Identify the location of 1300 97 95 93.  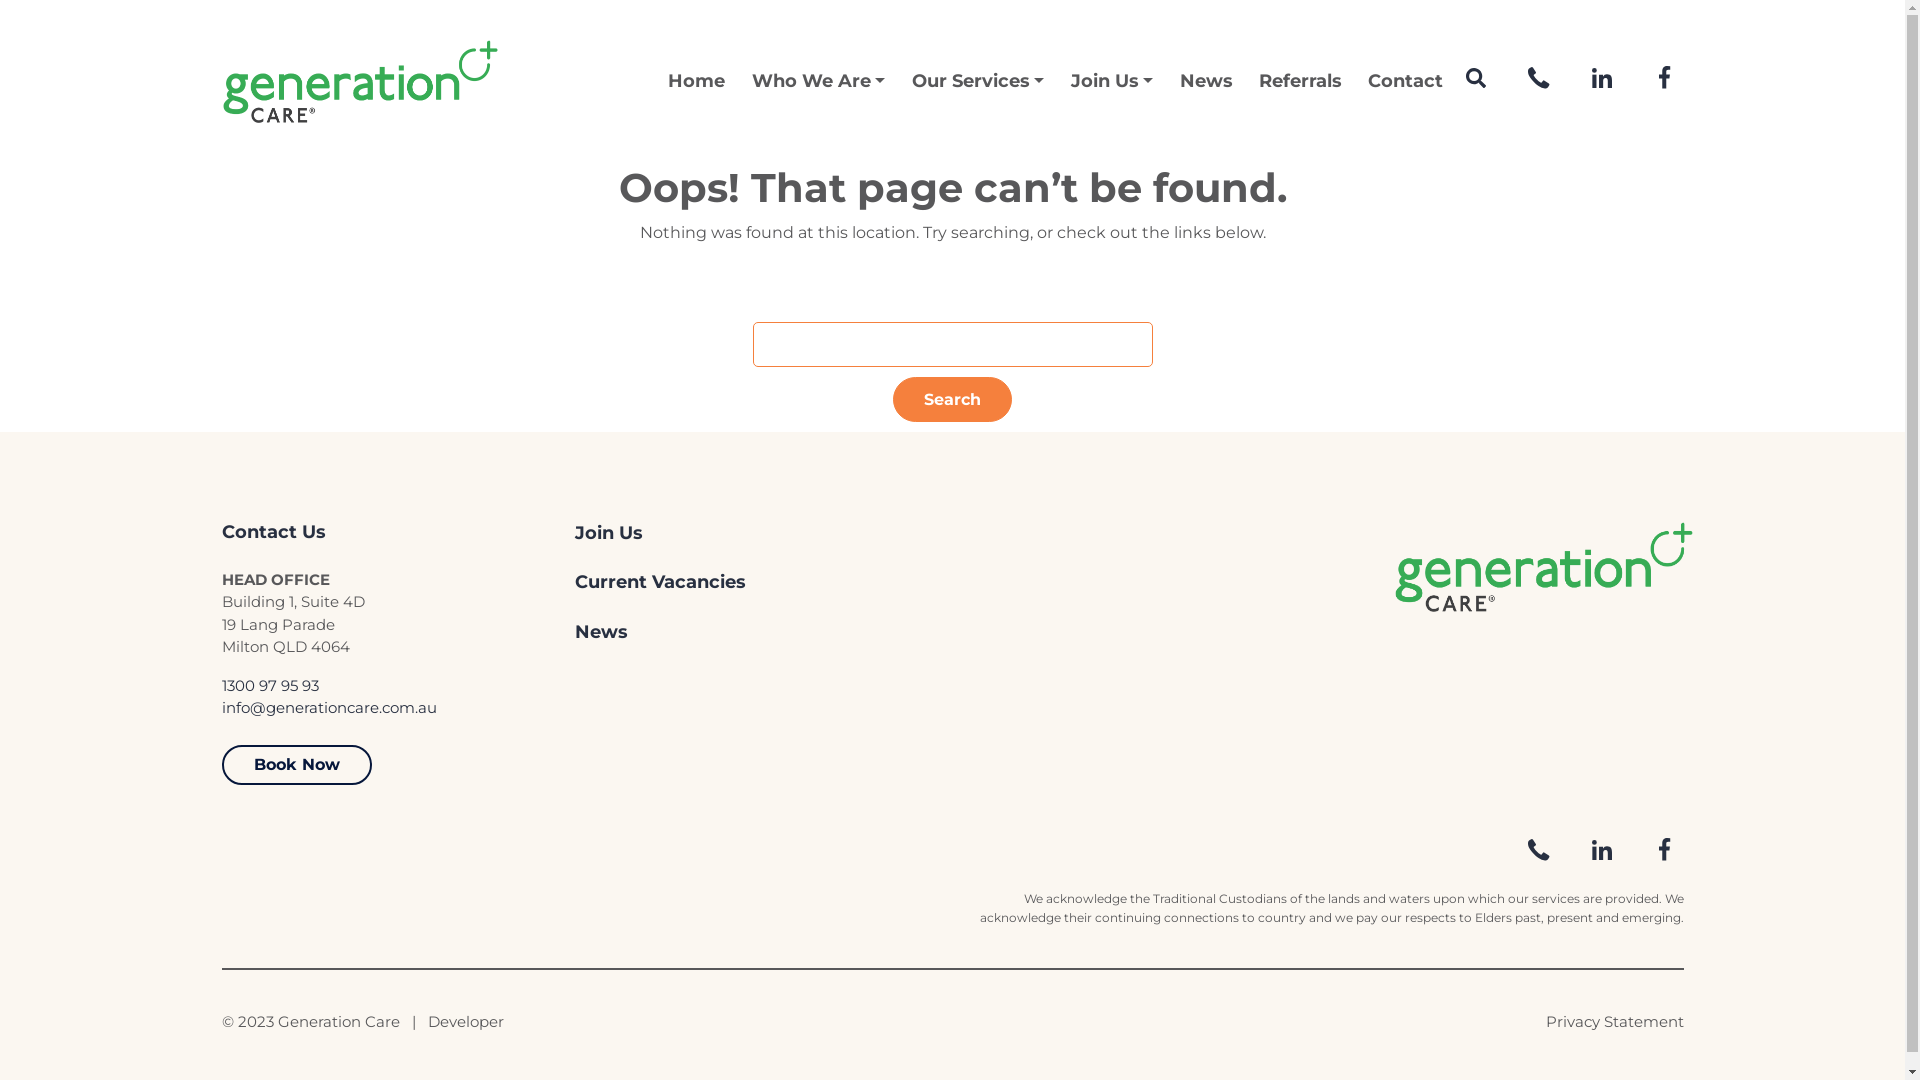
(270, 686).